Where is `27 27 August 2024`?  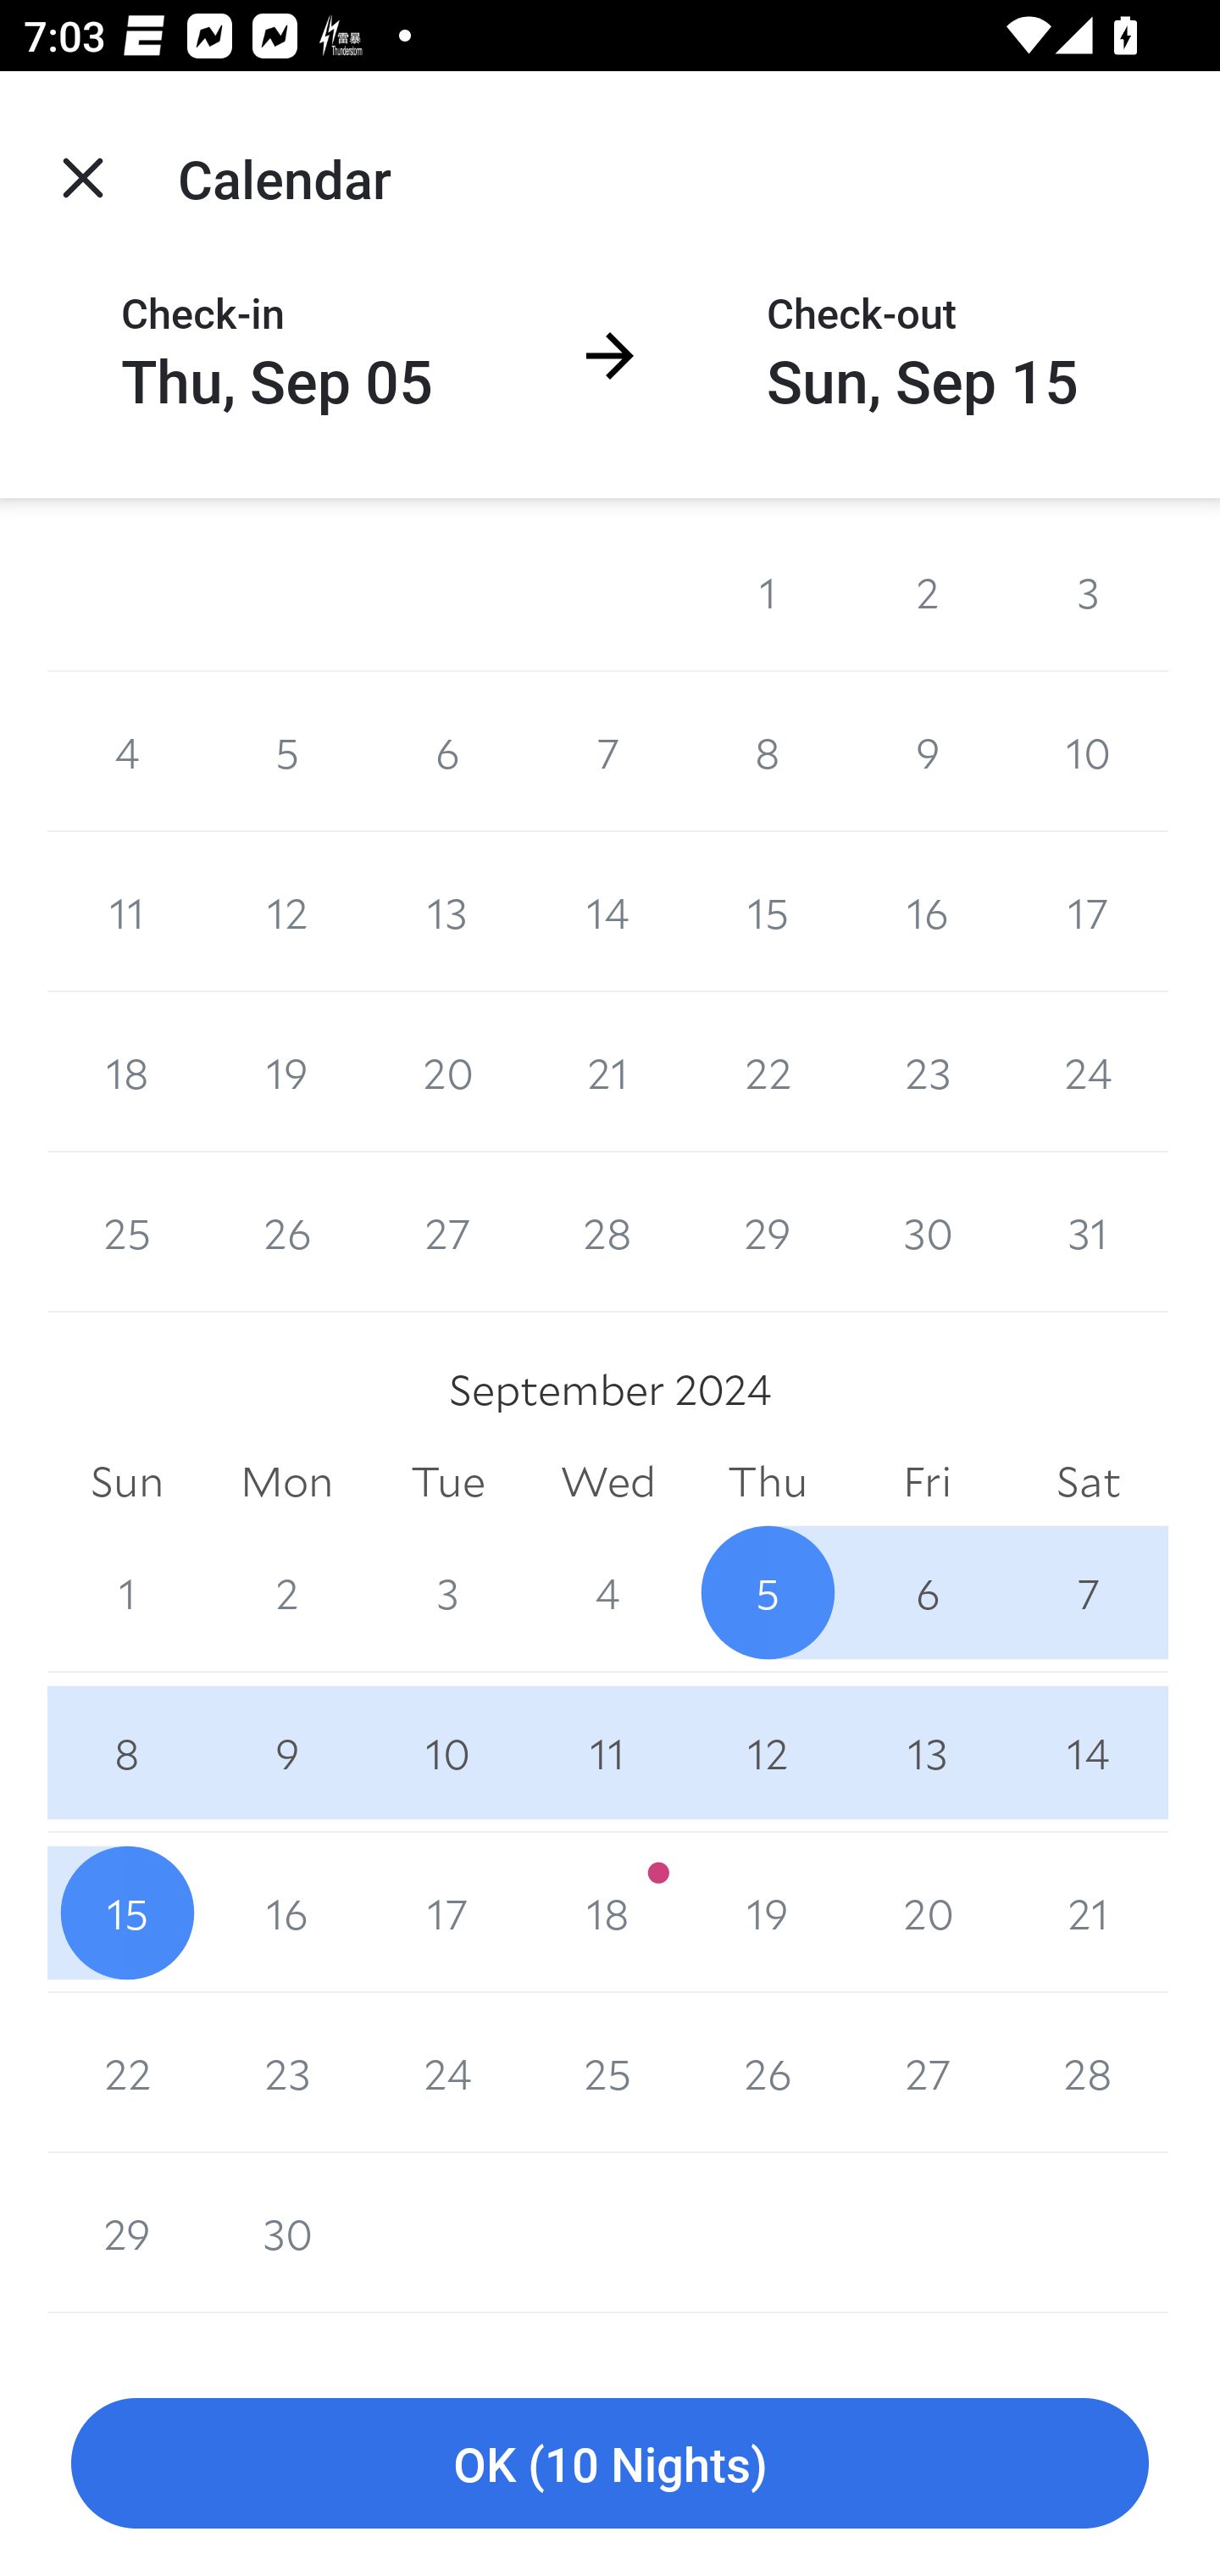
27 27 August 2024 is located at coordinates (447, 1232).